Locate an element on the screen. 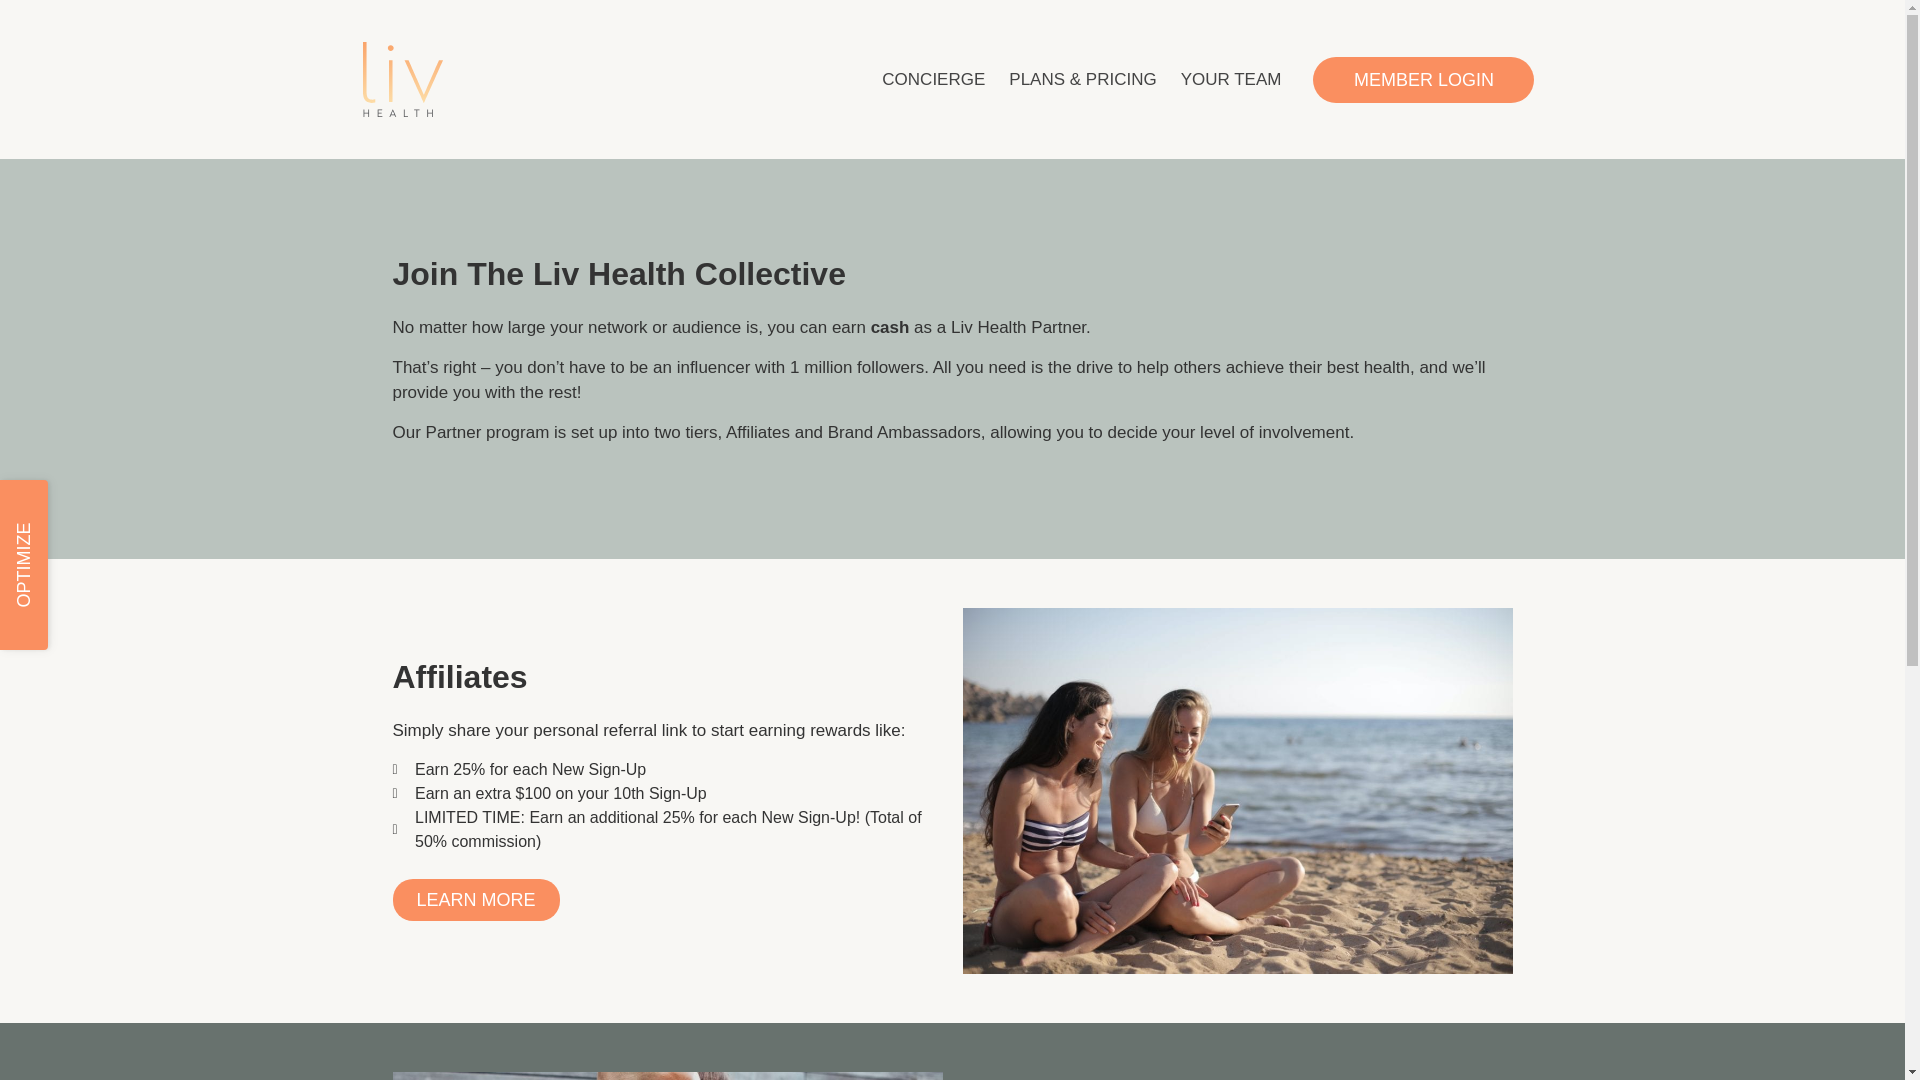  OPTIMIZE is located at coordinates (85, 504).